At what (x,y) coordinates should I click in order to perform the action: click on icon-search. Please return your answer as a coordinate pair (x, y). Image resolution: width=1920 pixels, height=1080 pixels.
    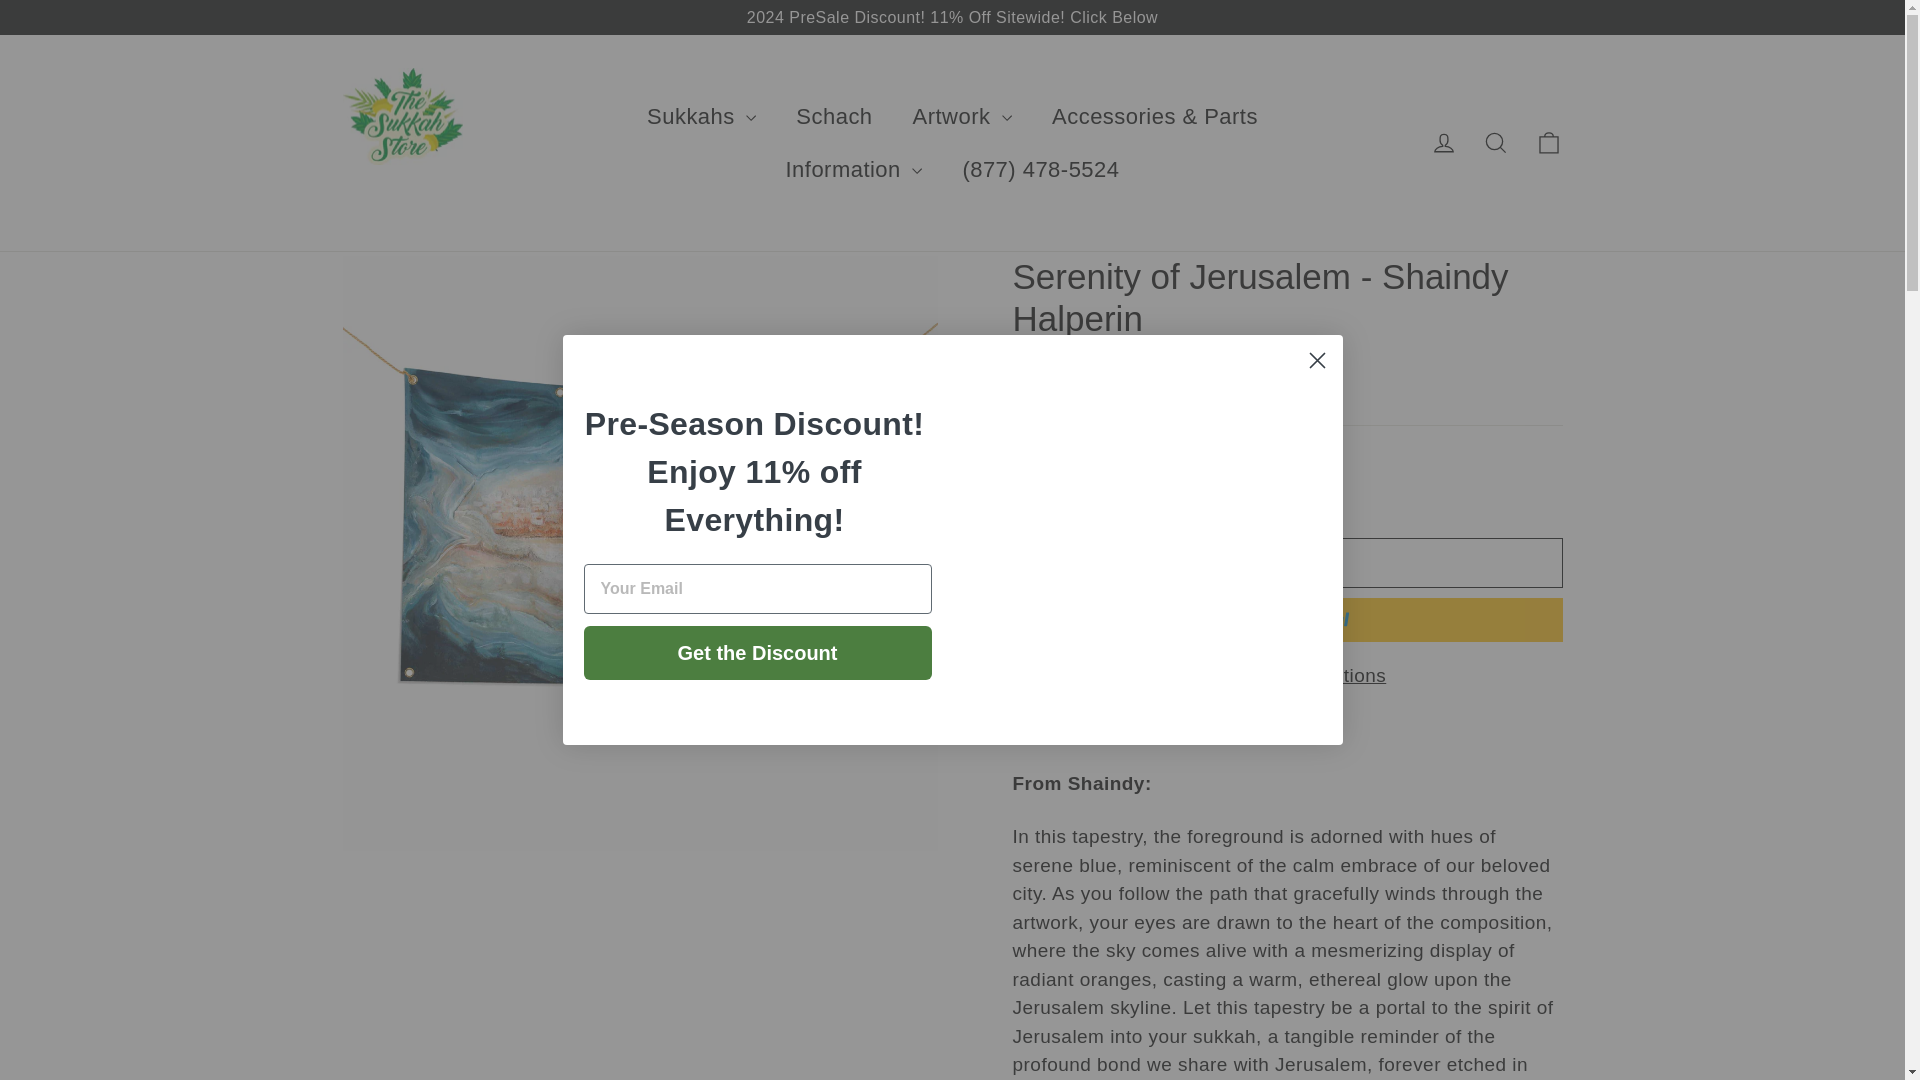
    Looking at the image, I should click on (1496, 142).